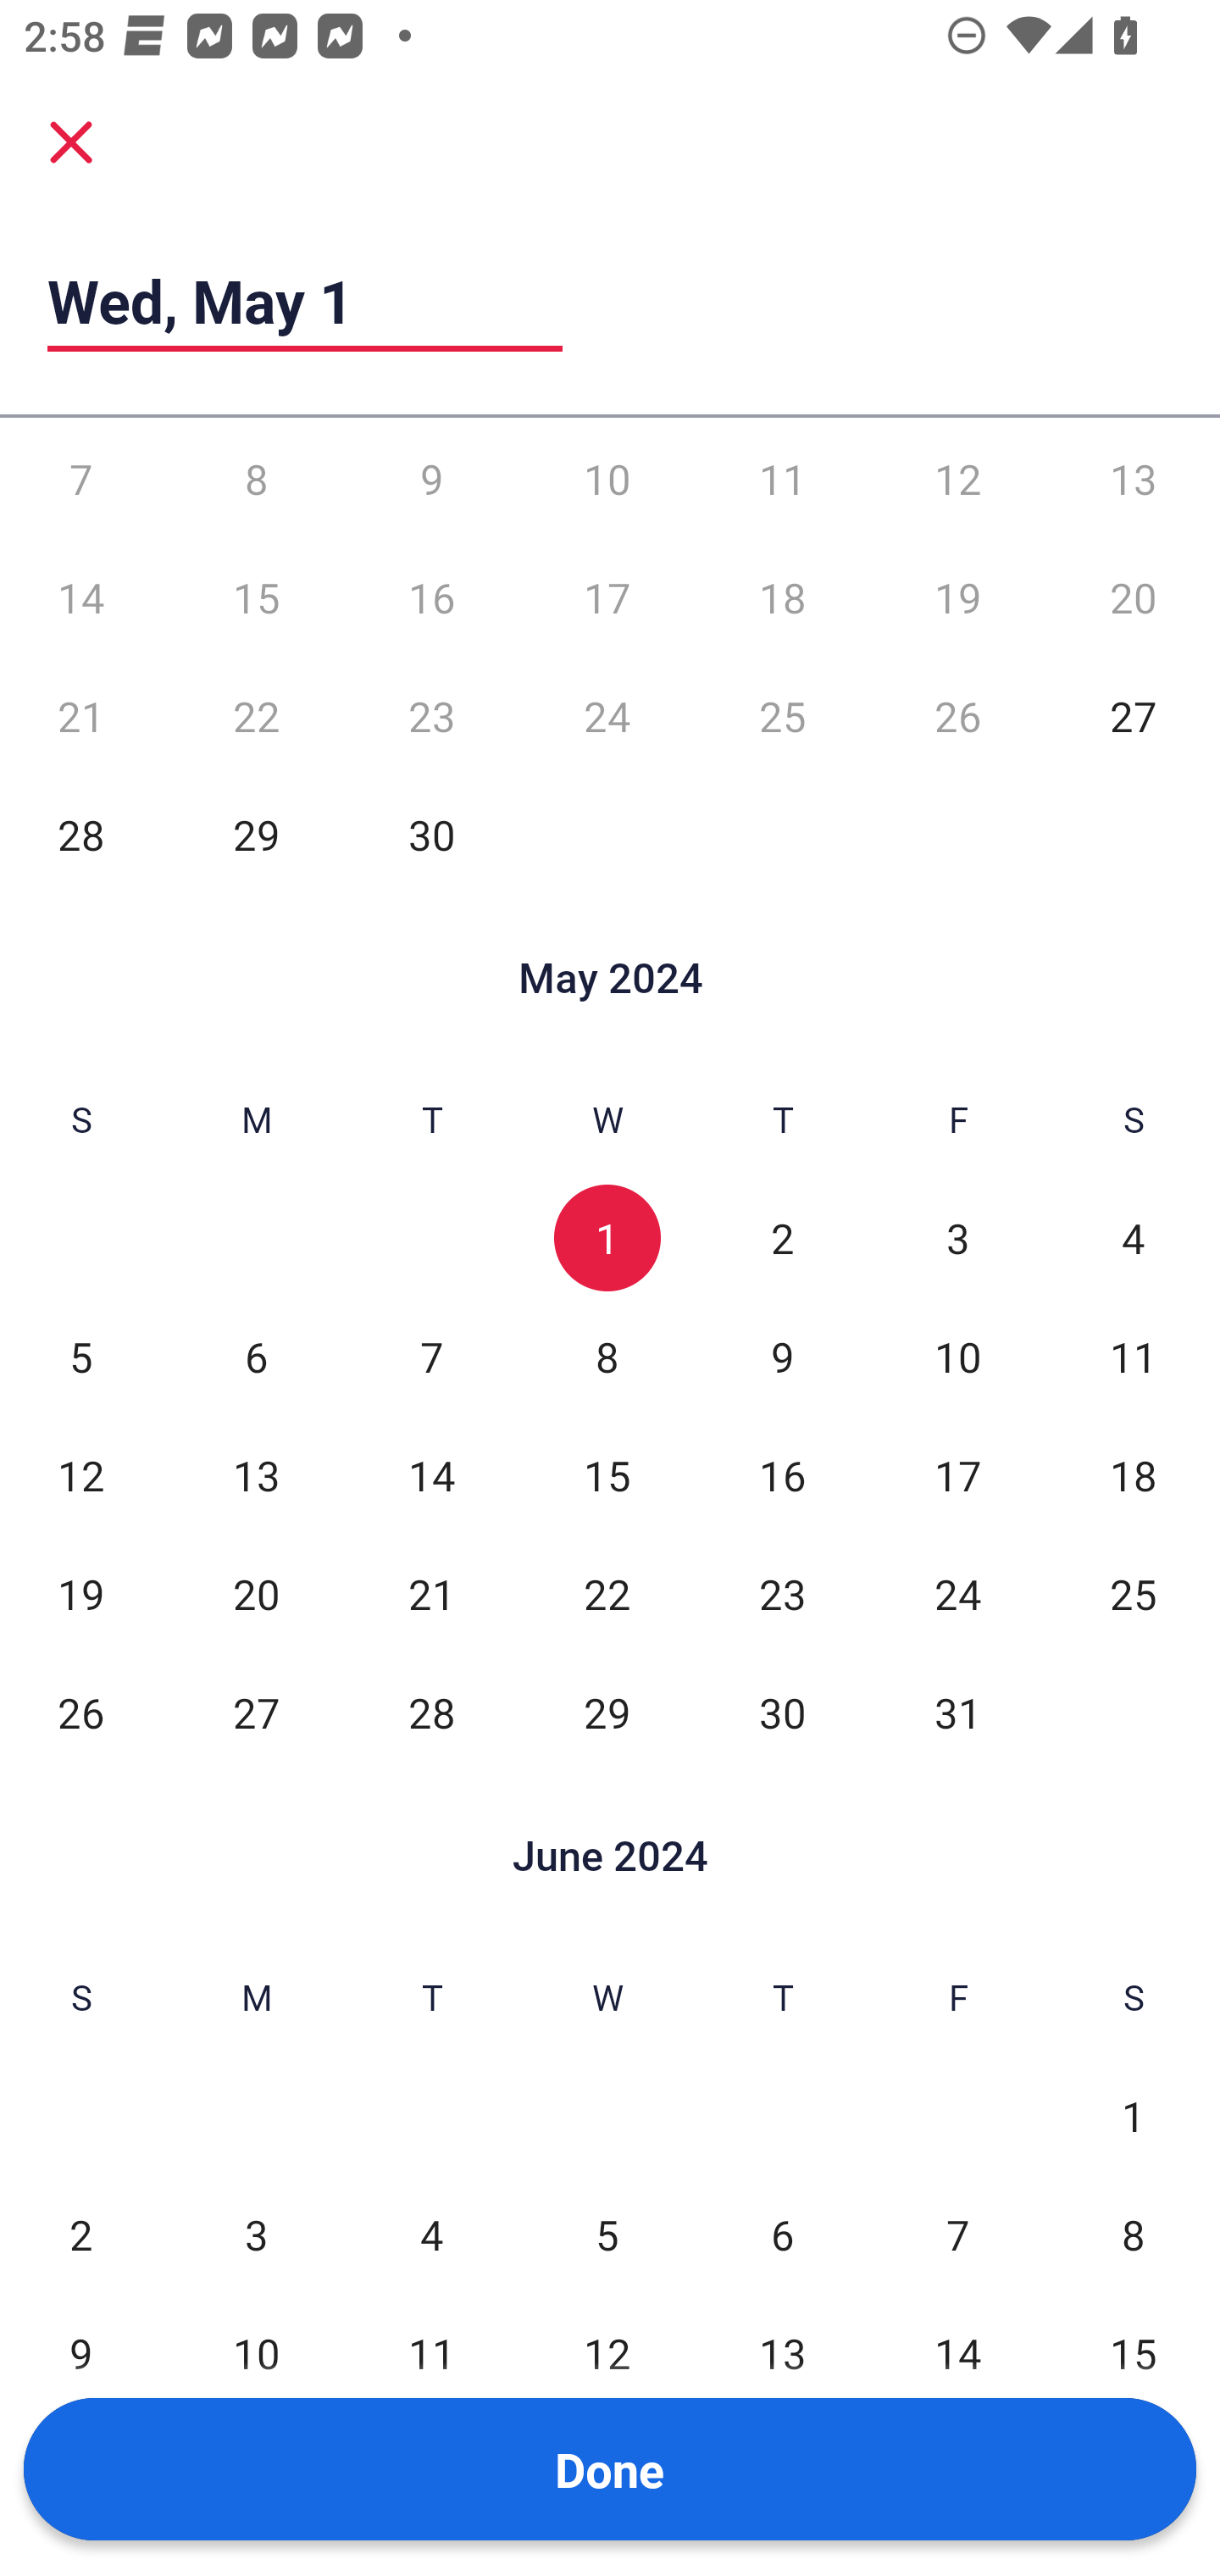 The image size is (1220, 2576). What do you see at coordinates (610, 2469) in the screenshot?
I see `Done Button Done` at bounding box center [610, 2469].